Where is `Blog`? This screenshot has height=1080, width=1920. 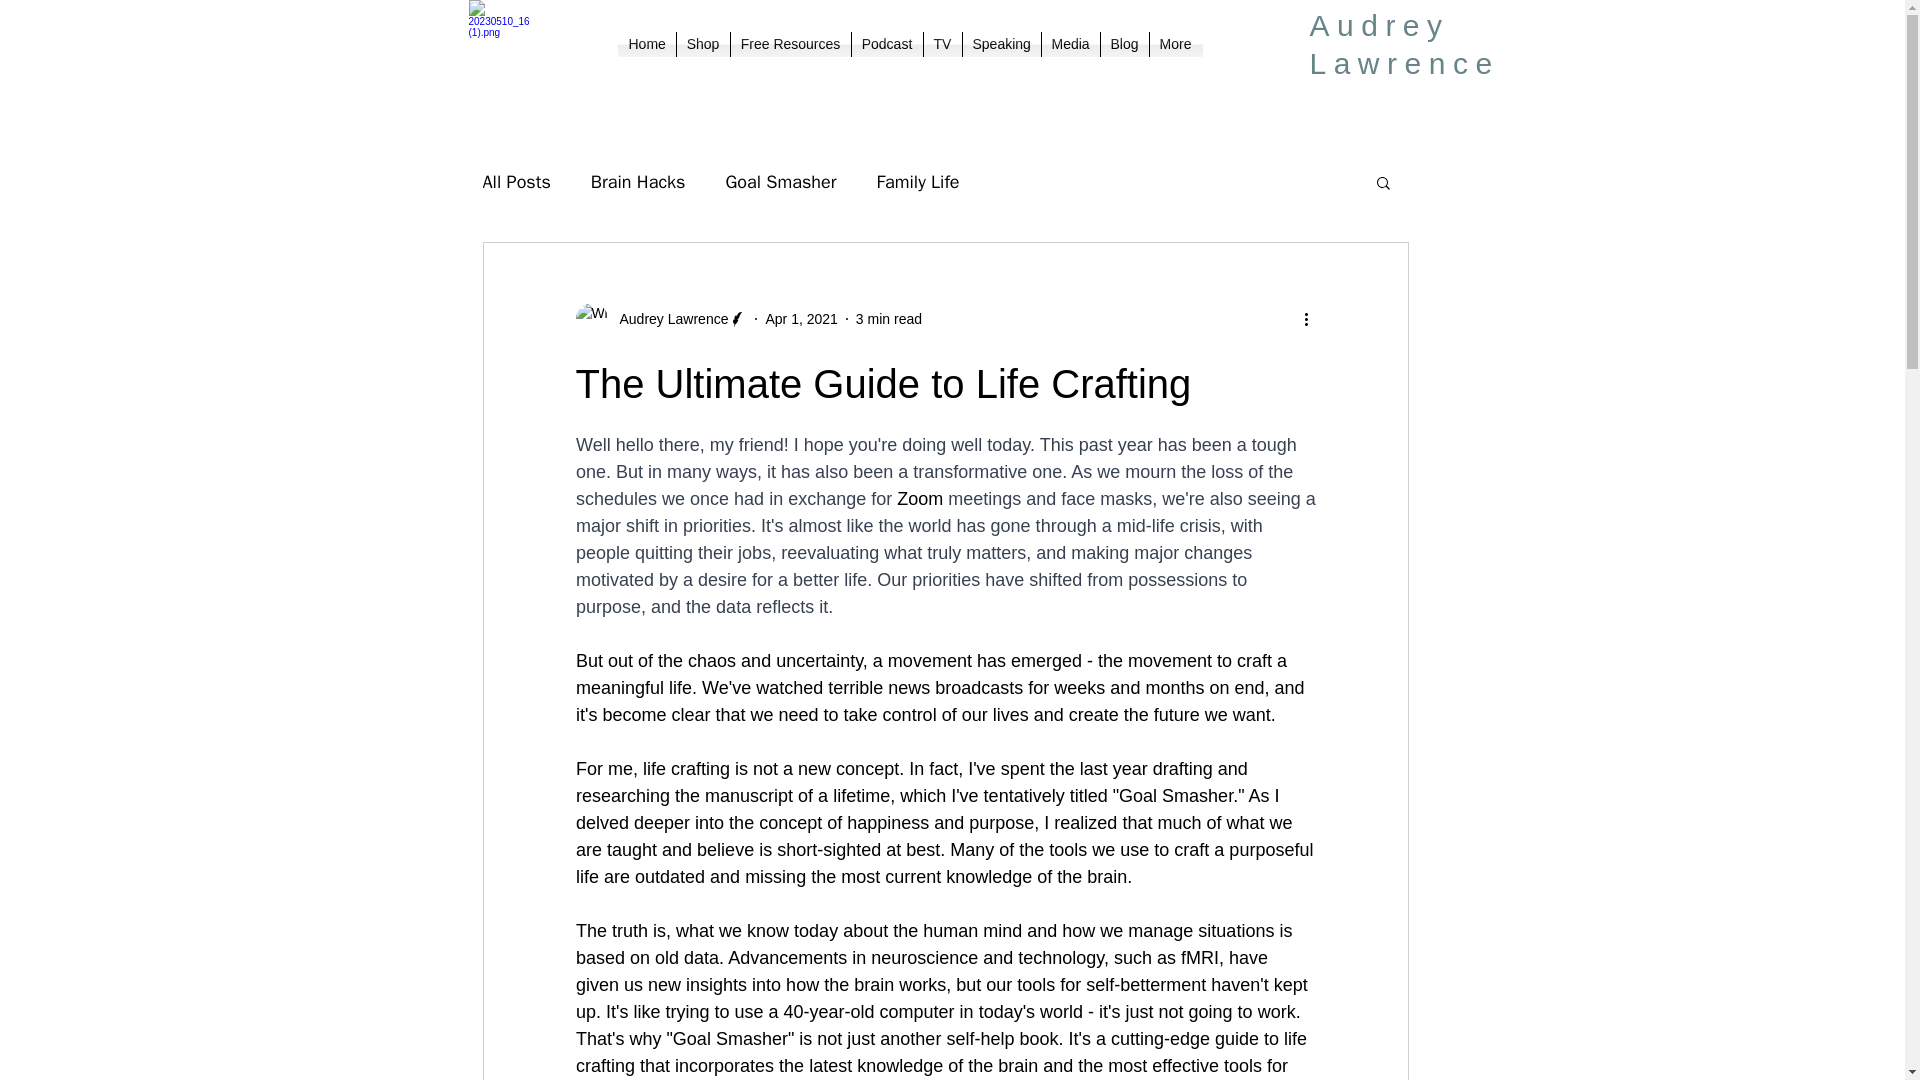
Blog is located at coordinates (1124, 44).